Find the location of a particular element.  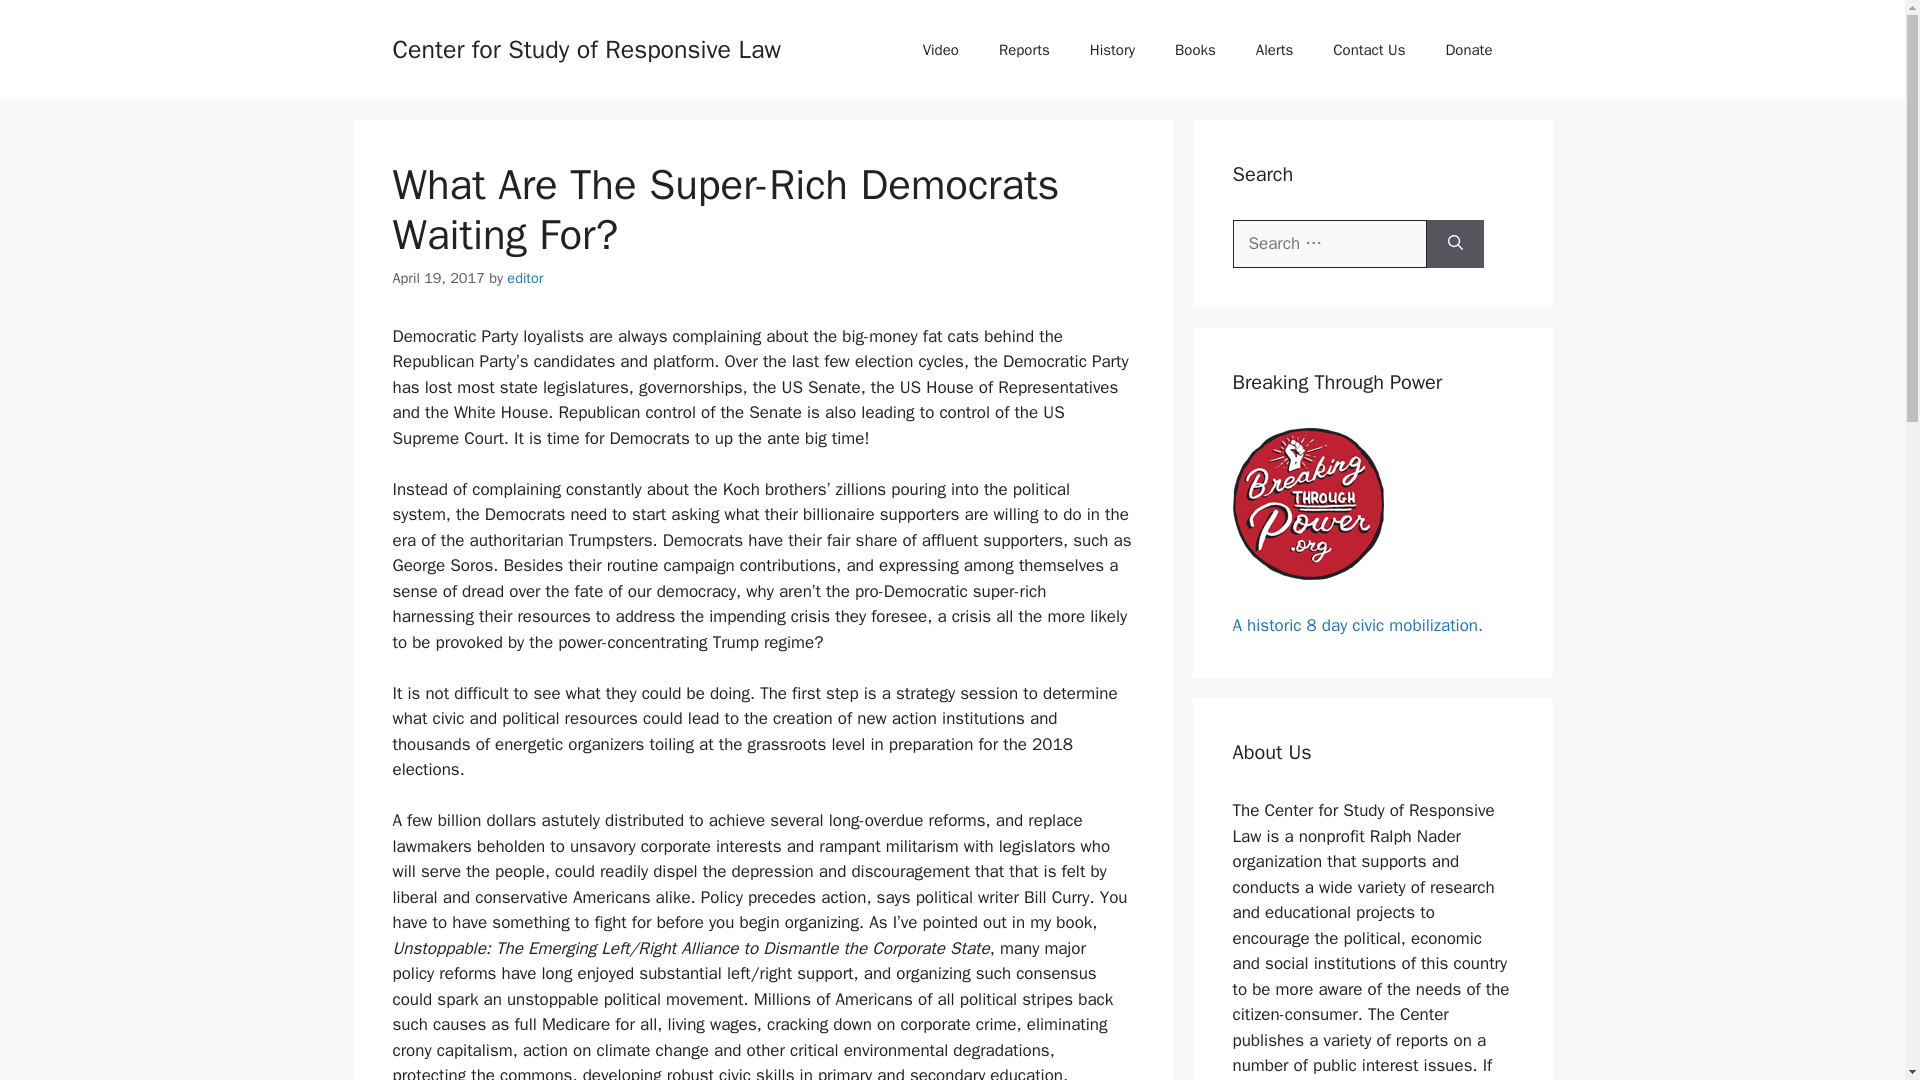

A historic 8 day civic mobilization. is located at coordinates (1357, 624).